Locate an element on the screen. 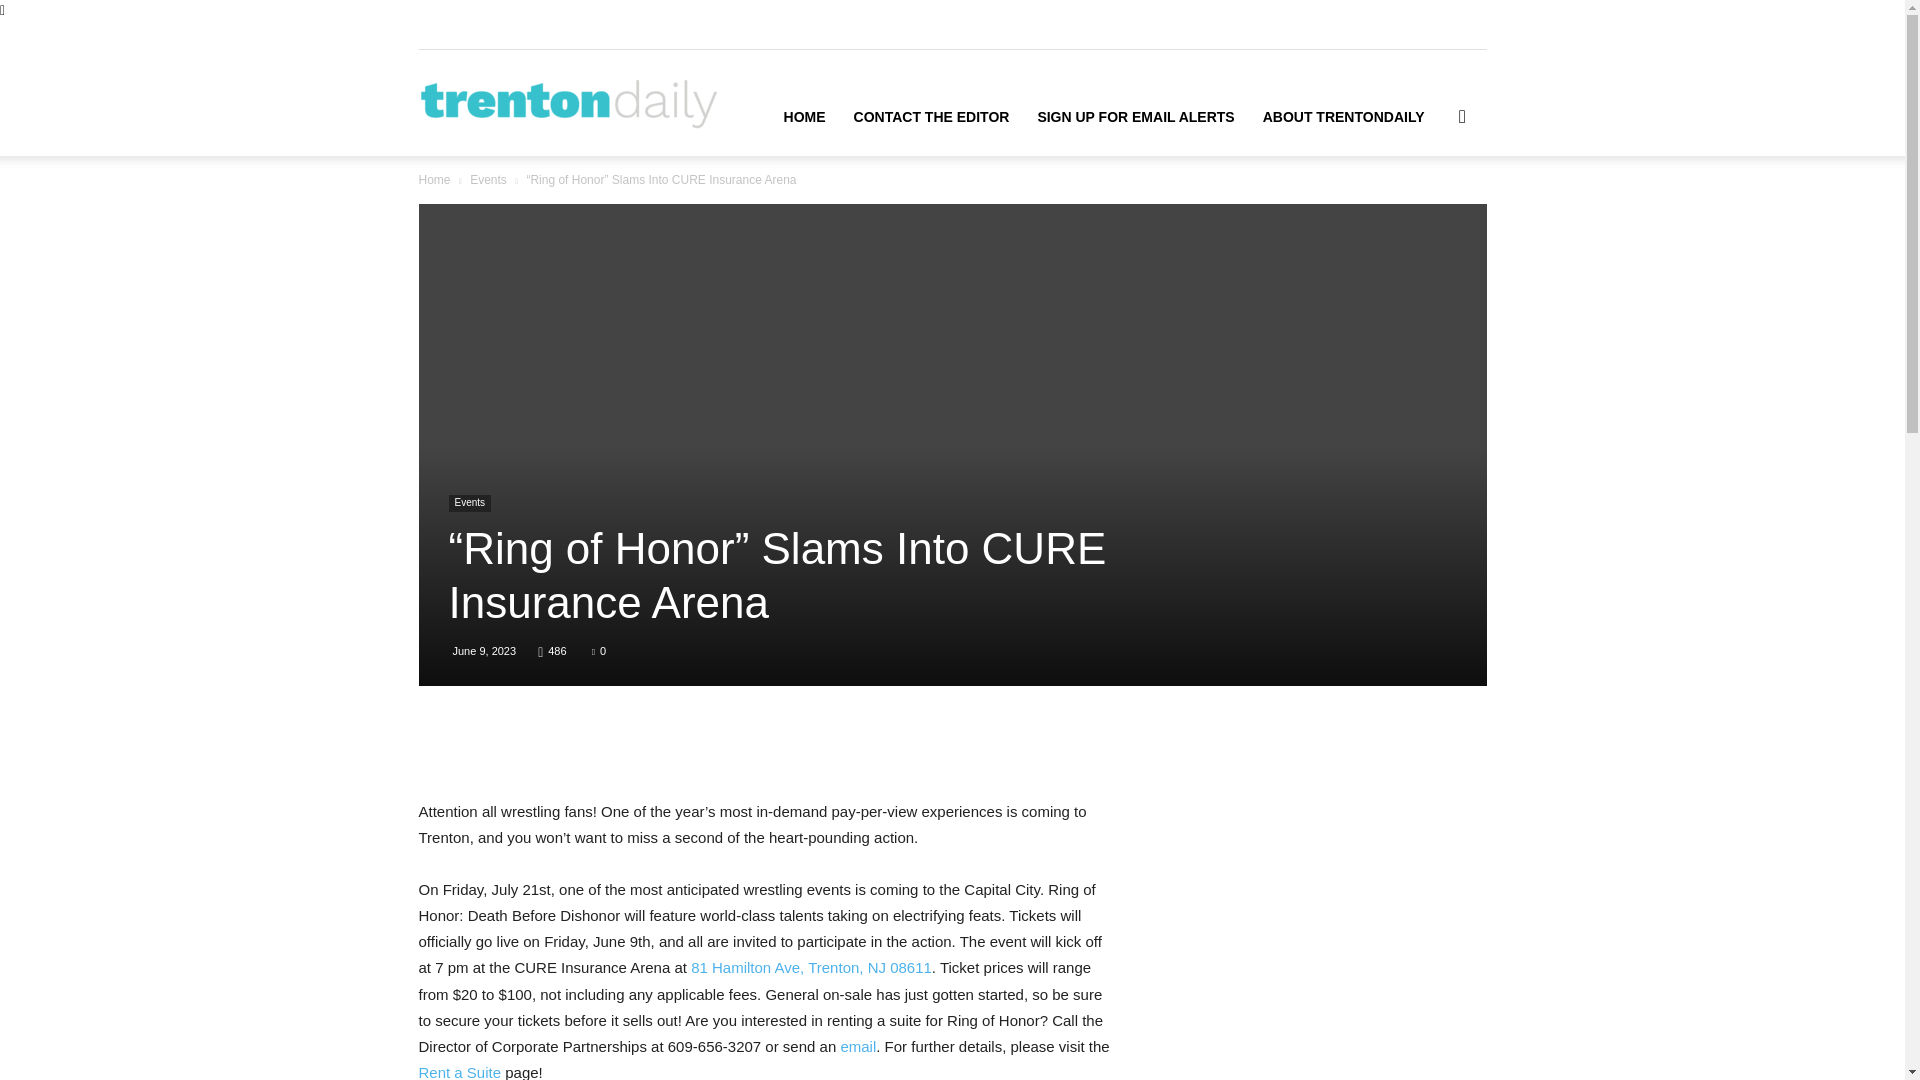  View all posts in Events is located at coordinates (488, 179).